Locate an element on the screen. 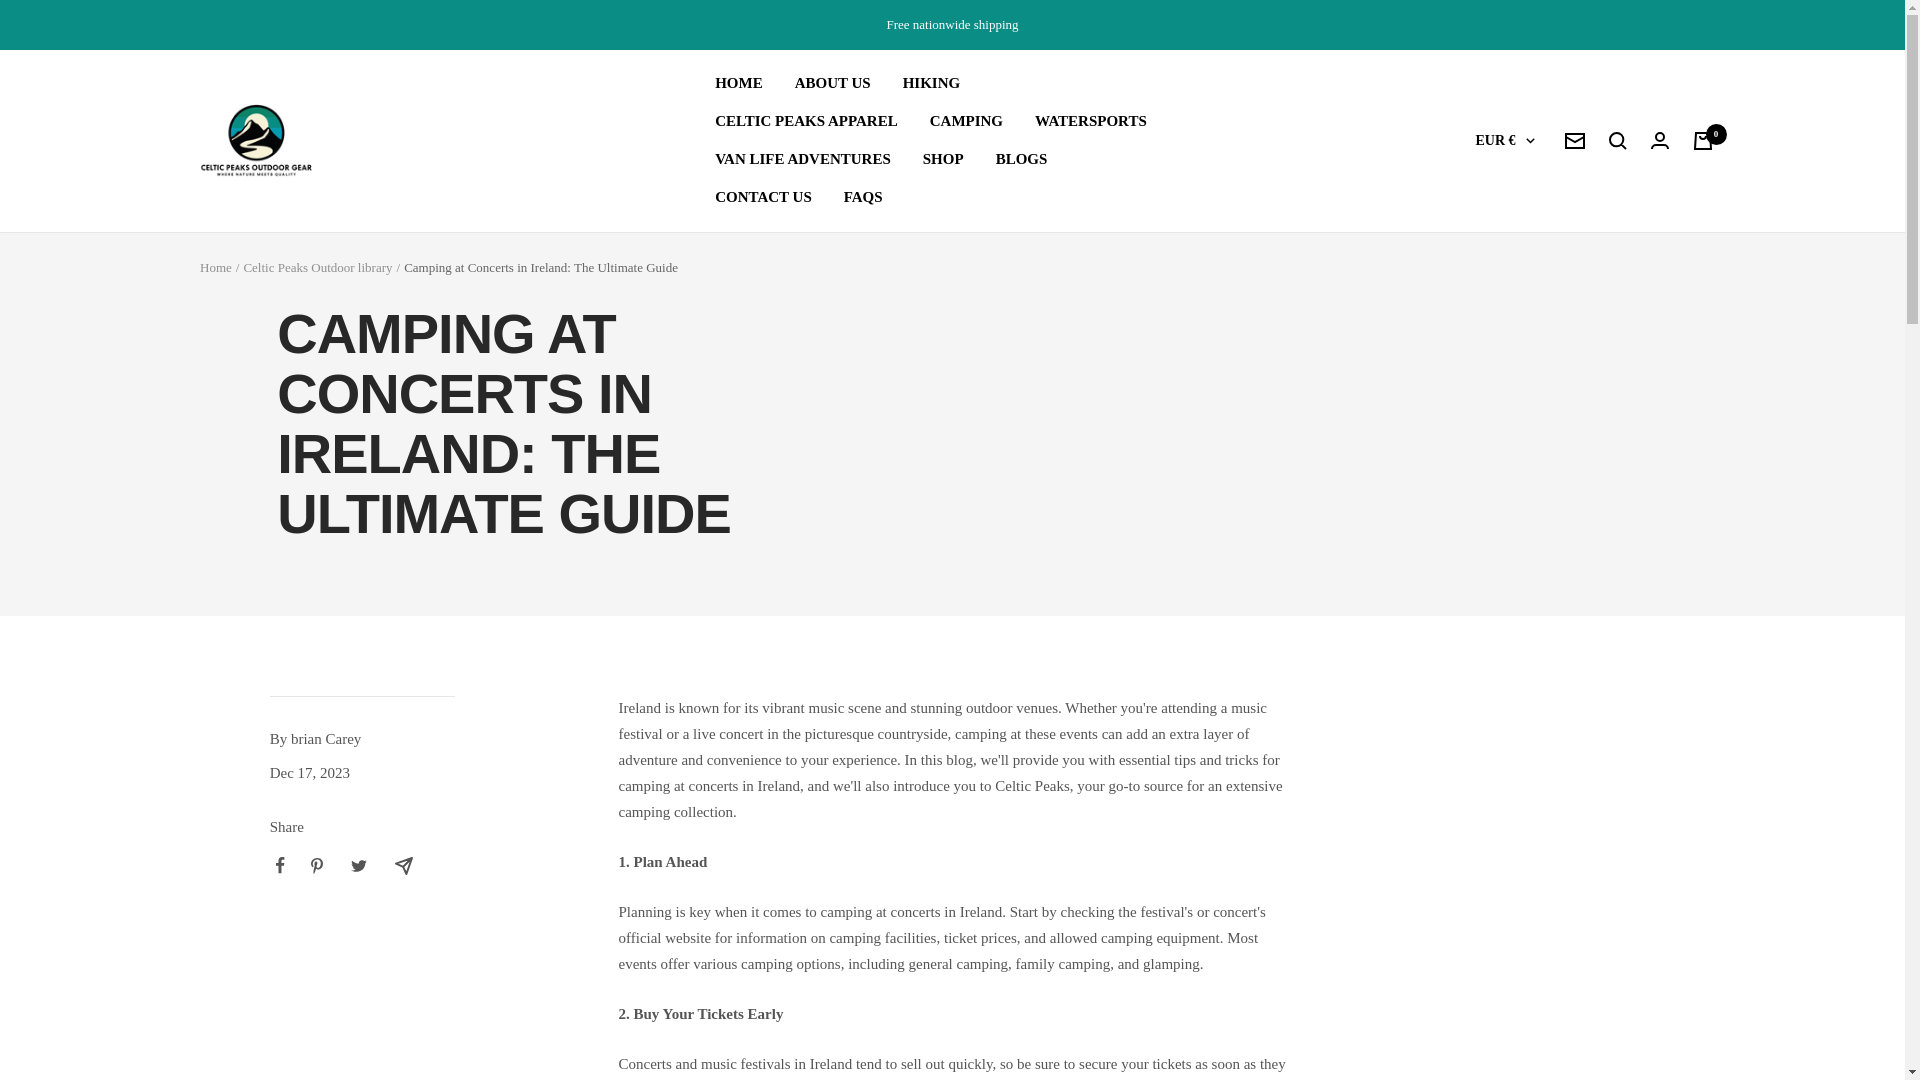 The height and width of the screenshot is (1080, 1920). CELTIC PEAKS APPAREL is located at coordinates (806, 122).